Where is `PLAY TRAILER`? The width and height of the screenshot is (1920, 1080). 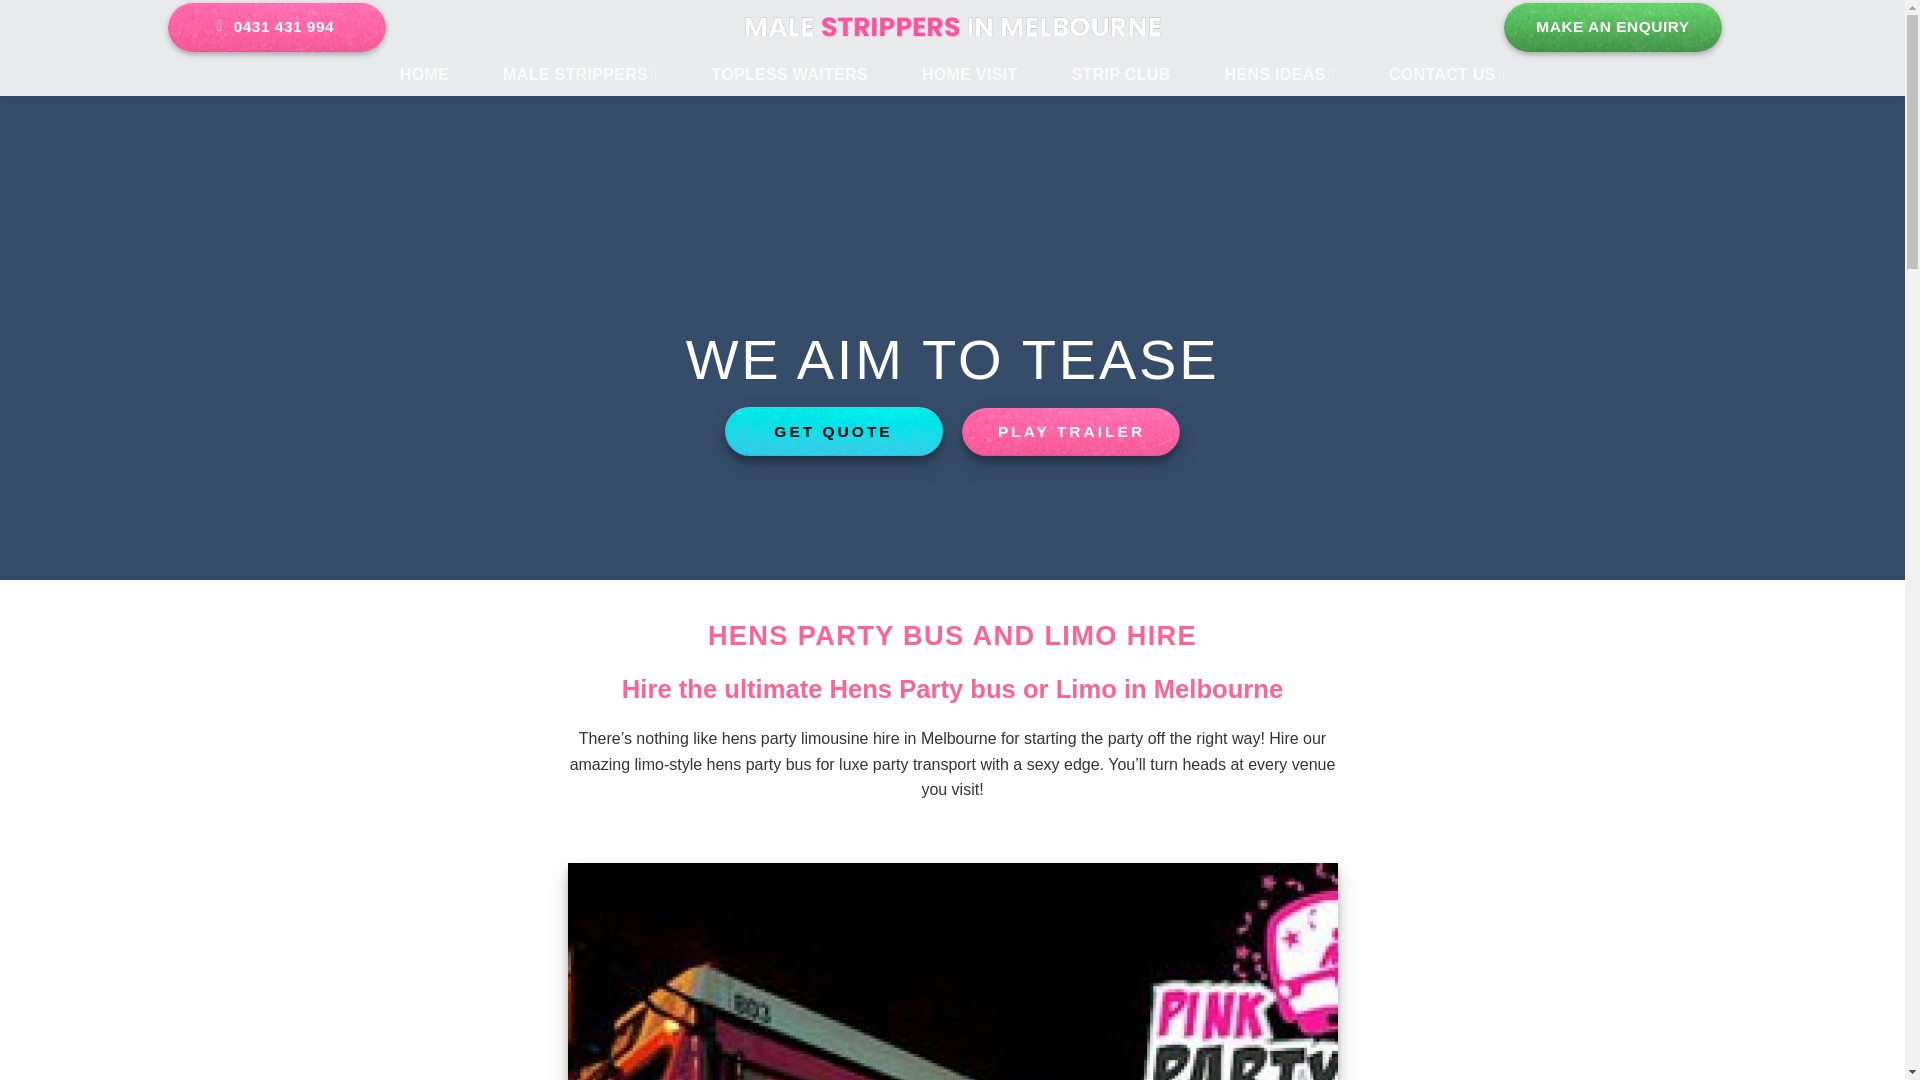
PLAY TRAILER is located at coordinates (1070, 431).